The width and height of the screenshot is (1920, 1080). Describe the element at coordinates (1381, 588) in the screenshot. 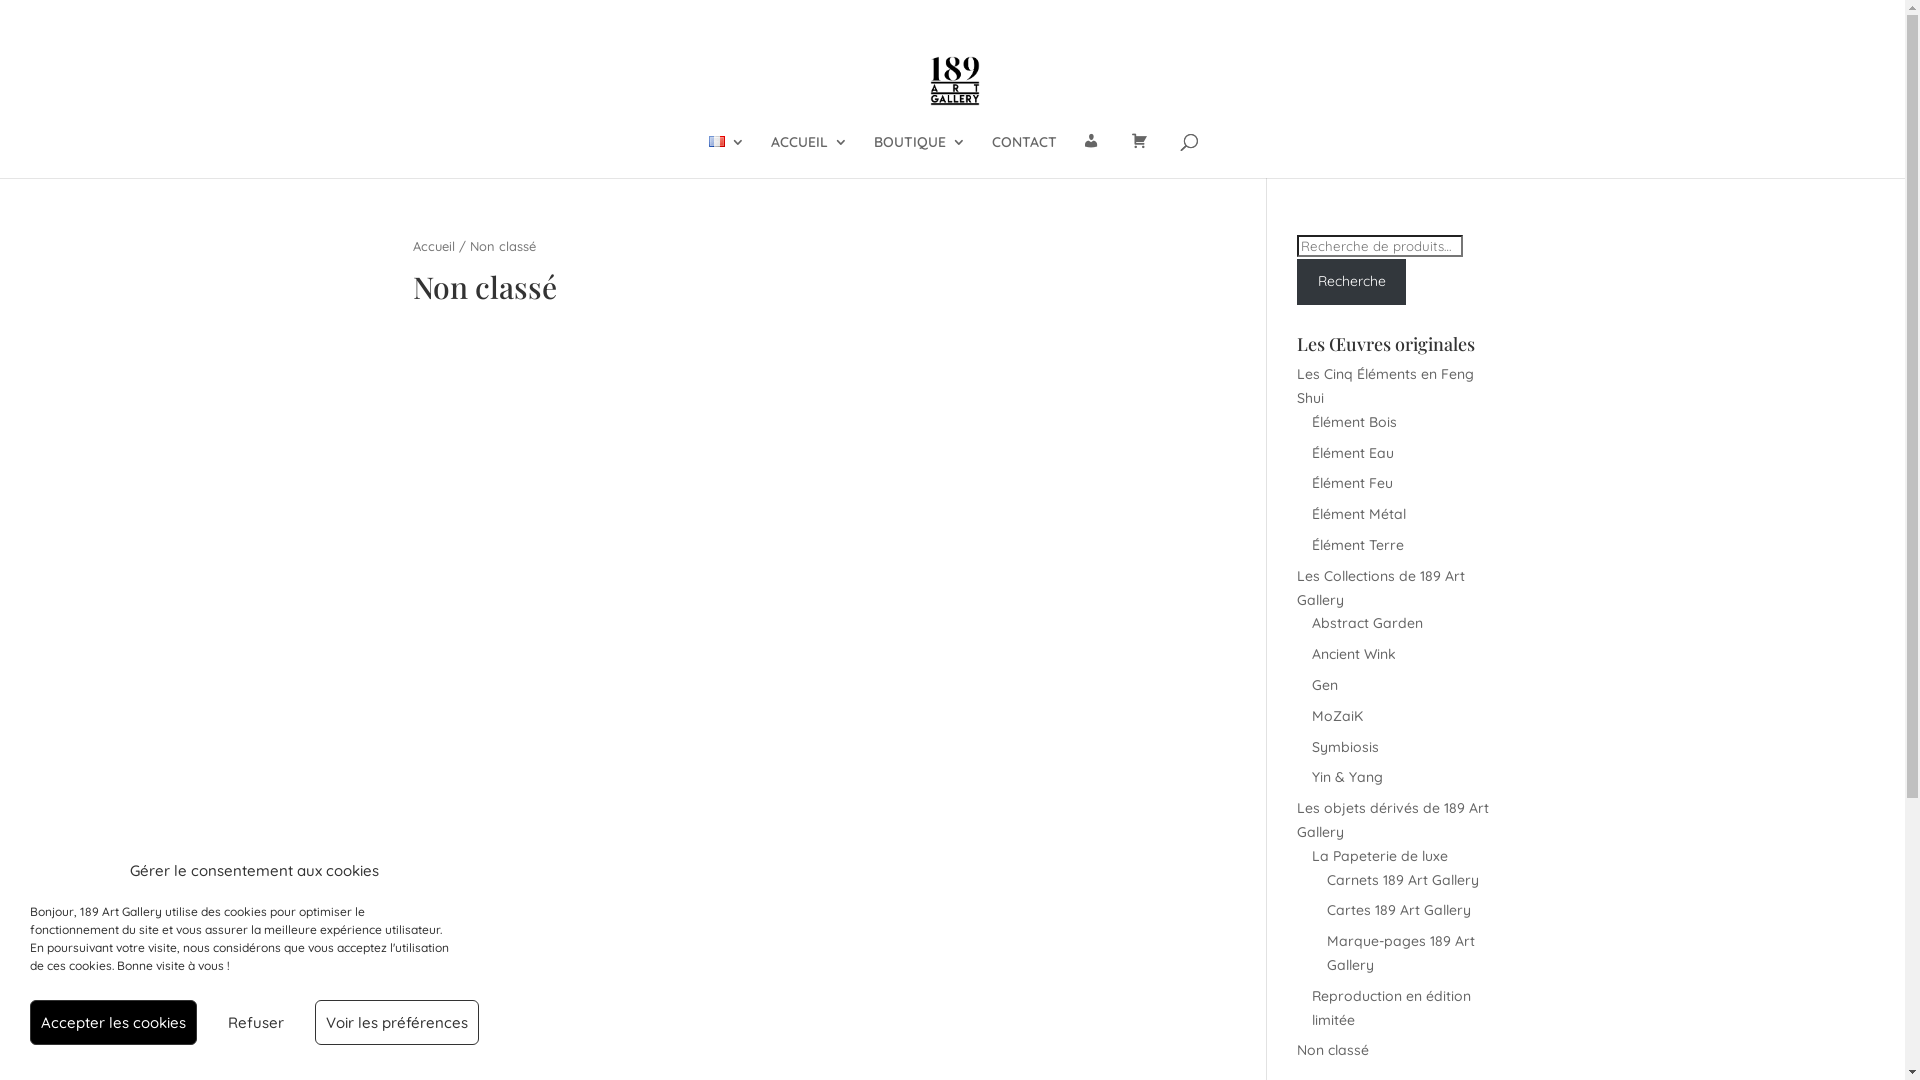

I see `Les Collections de 189 Art Gallery` at that location.